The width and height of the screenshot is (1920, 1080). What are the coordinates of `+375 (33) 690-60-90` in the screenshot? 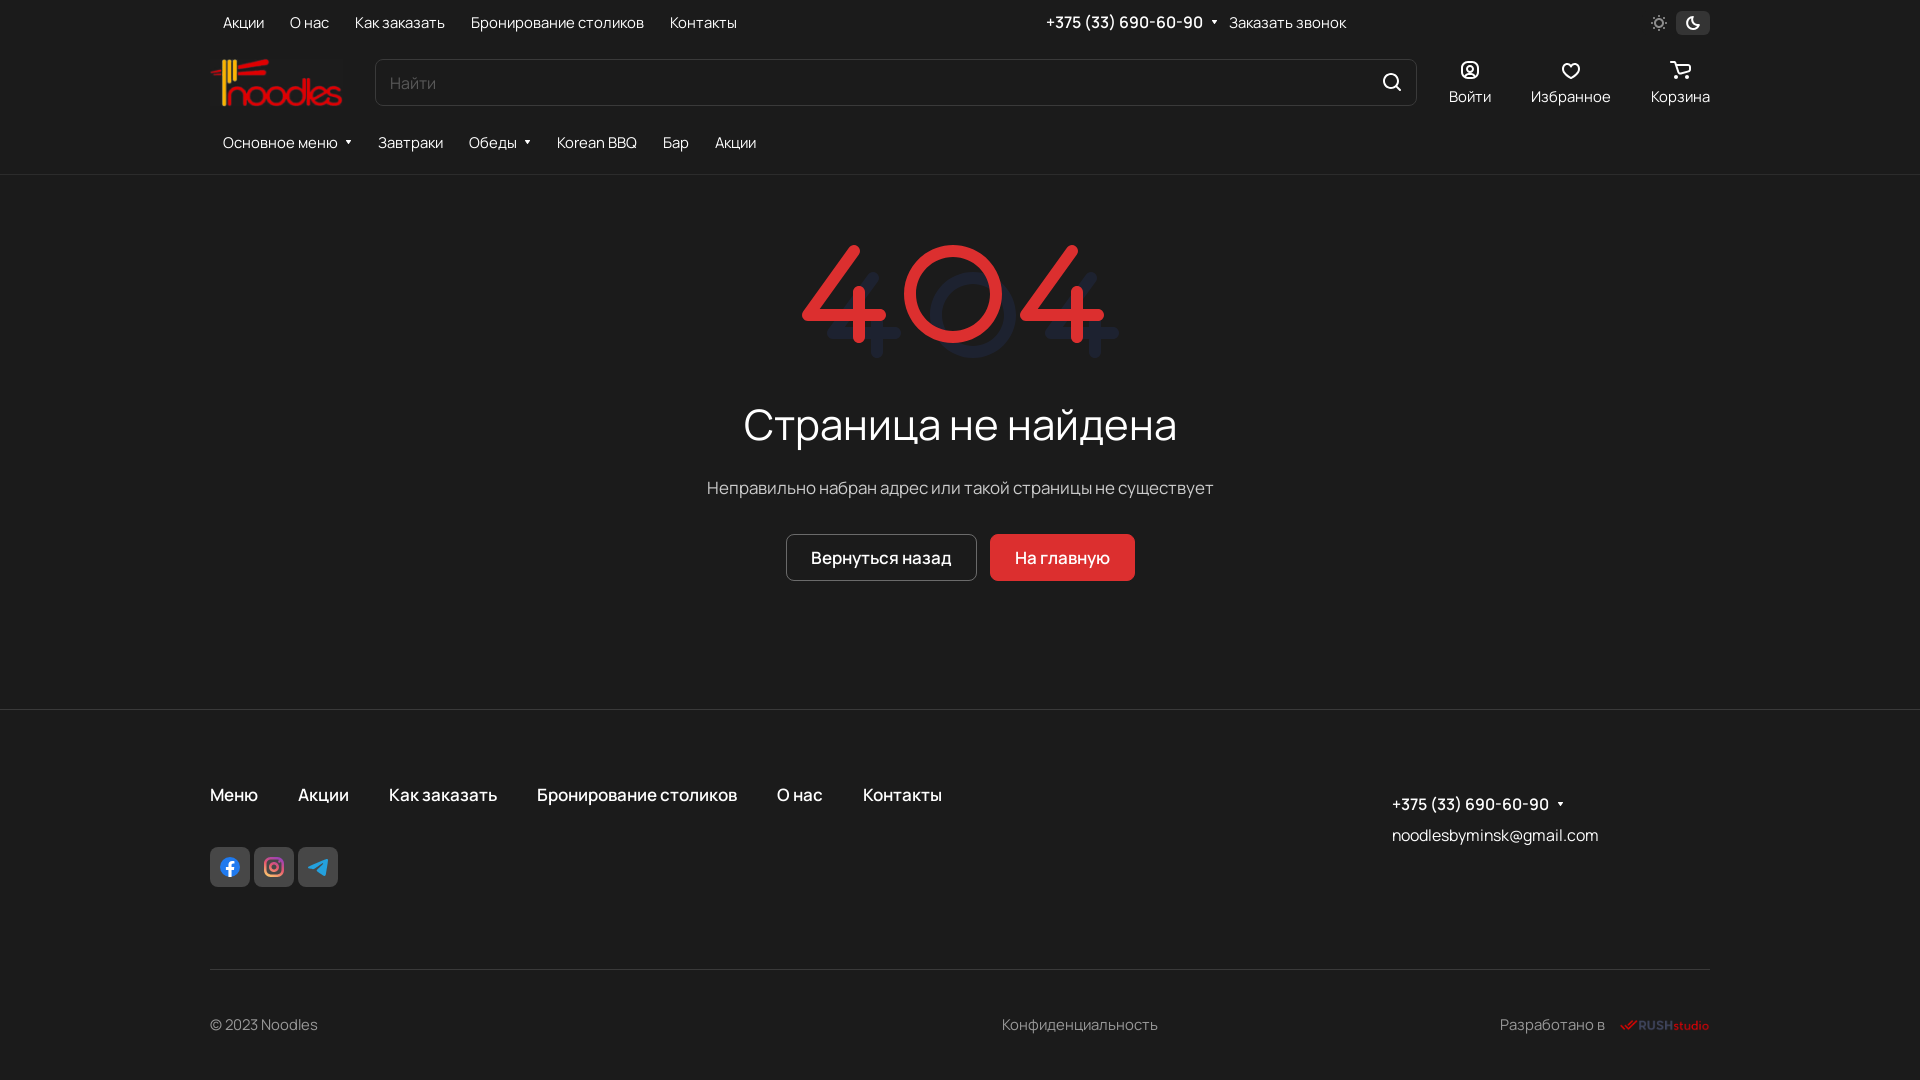 It's located at (1470, 804).